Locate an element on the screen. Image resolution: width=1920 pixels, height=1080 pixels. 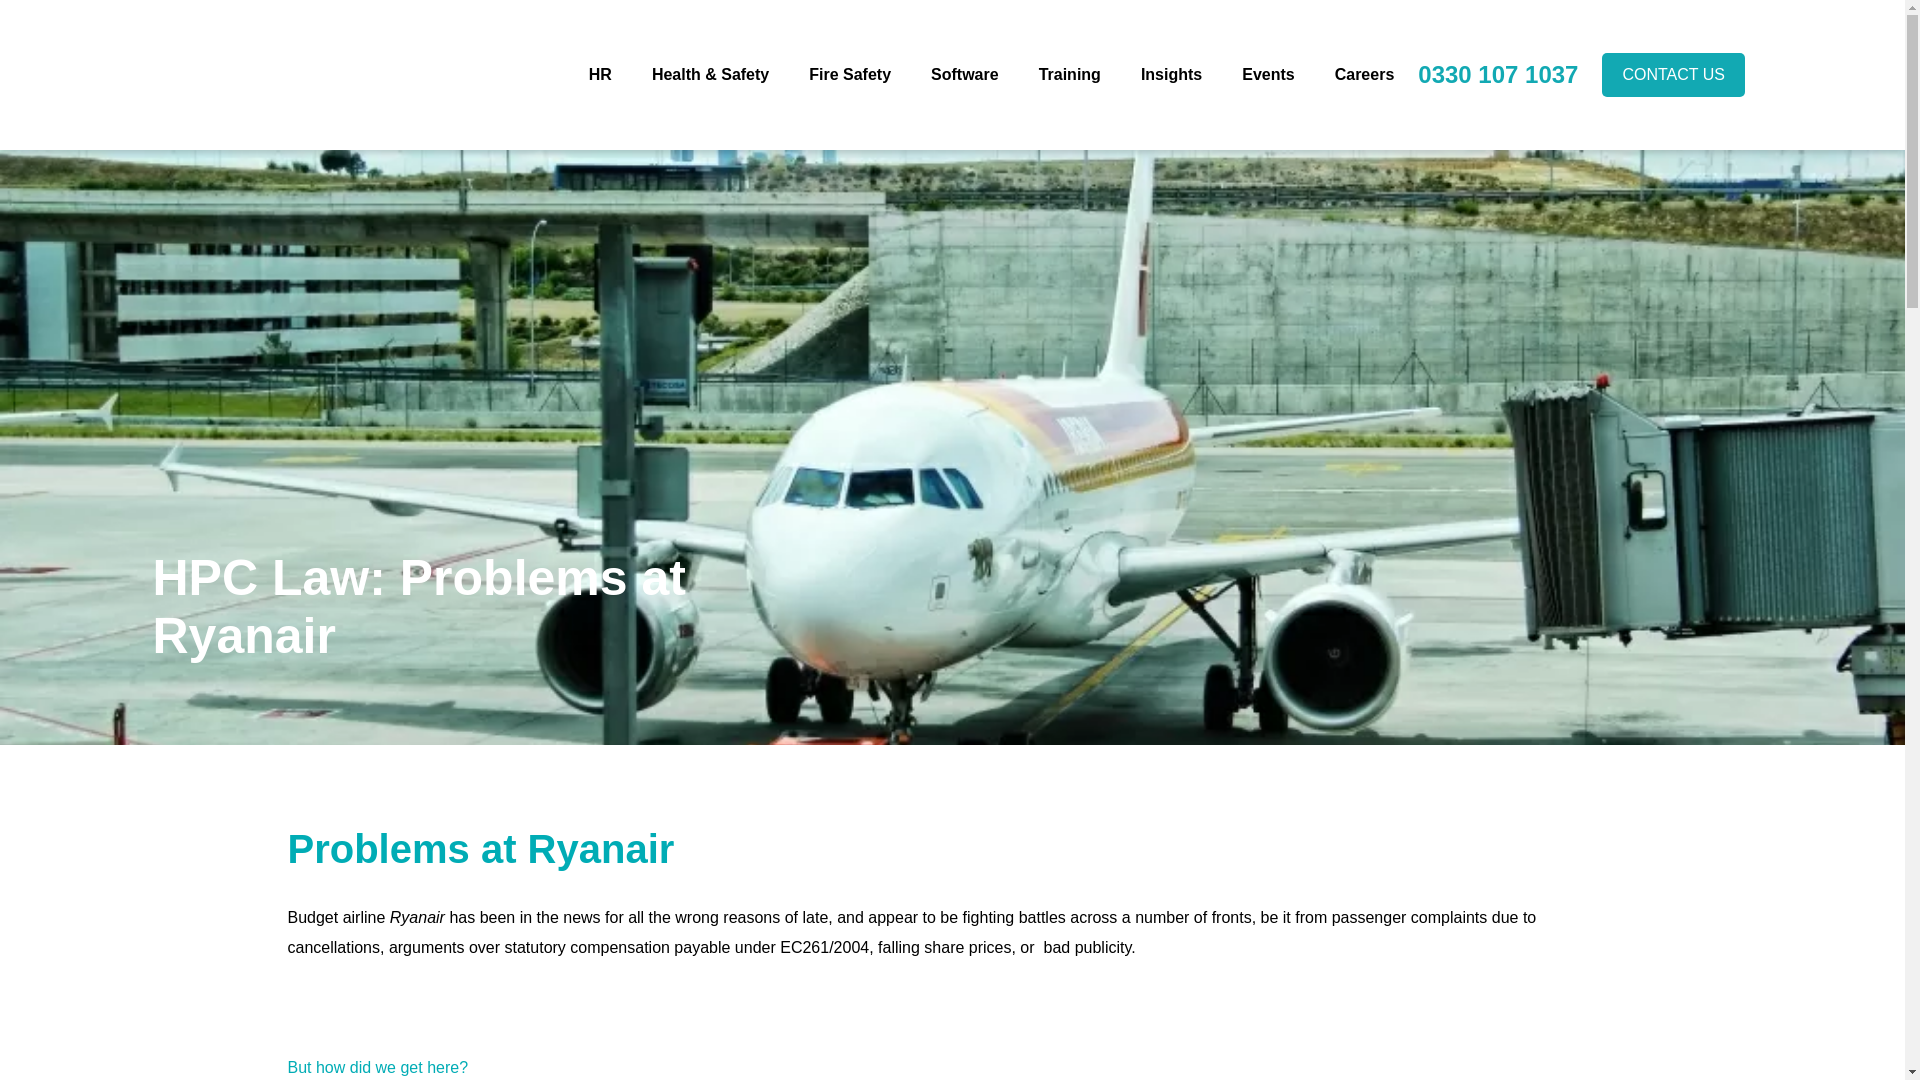
CONTACT US is located at coordinates (1673, 74).